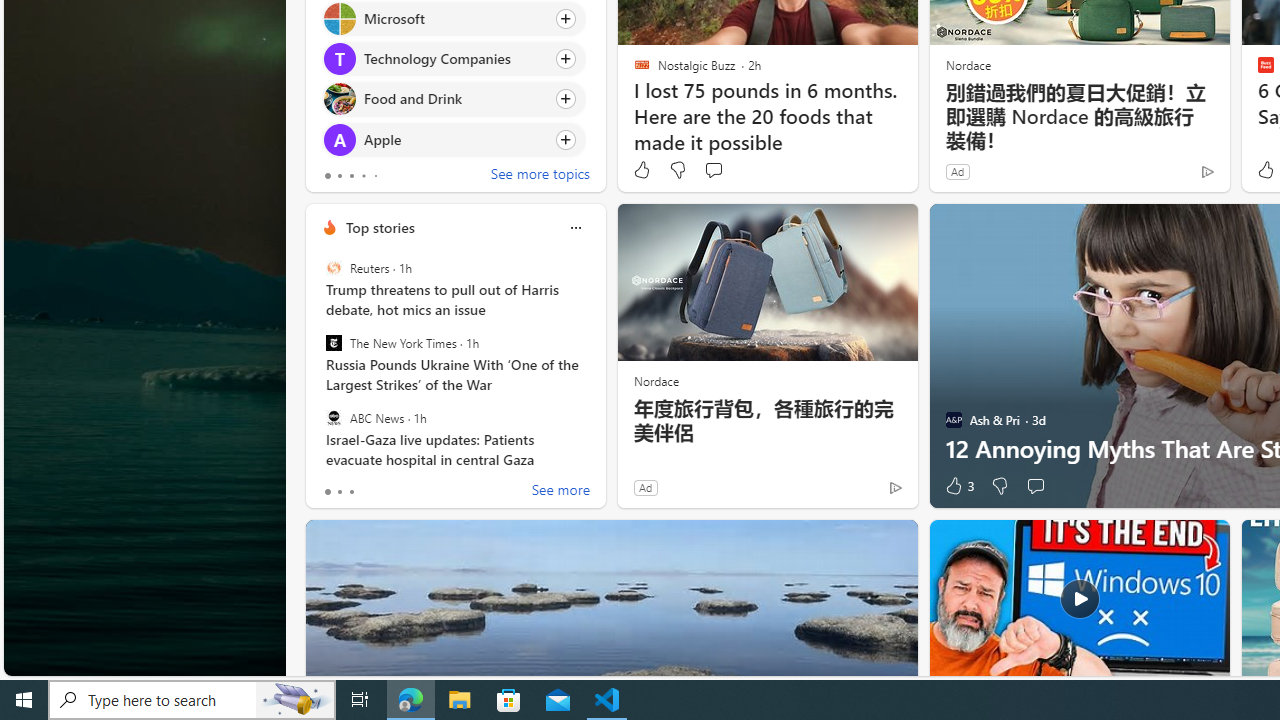  What do you see at coordinates (958, 486) in the screenshot?
I see `3 Like` at bounding box center [958, 486].